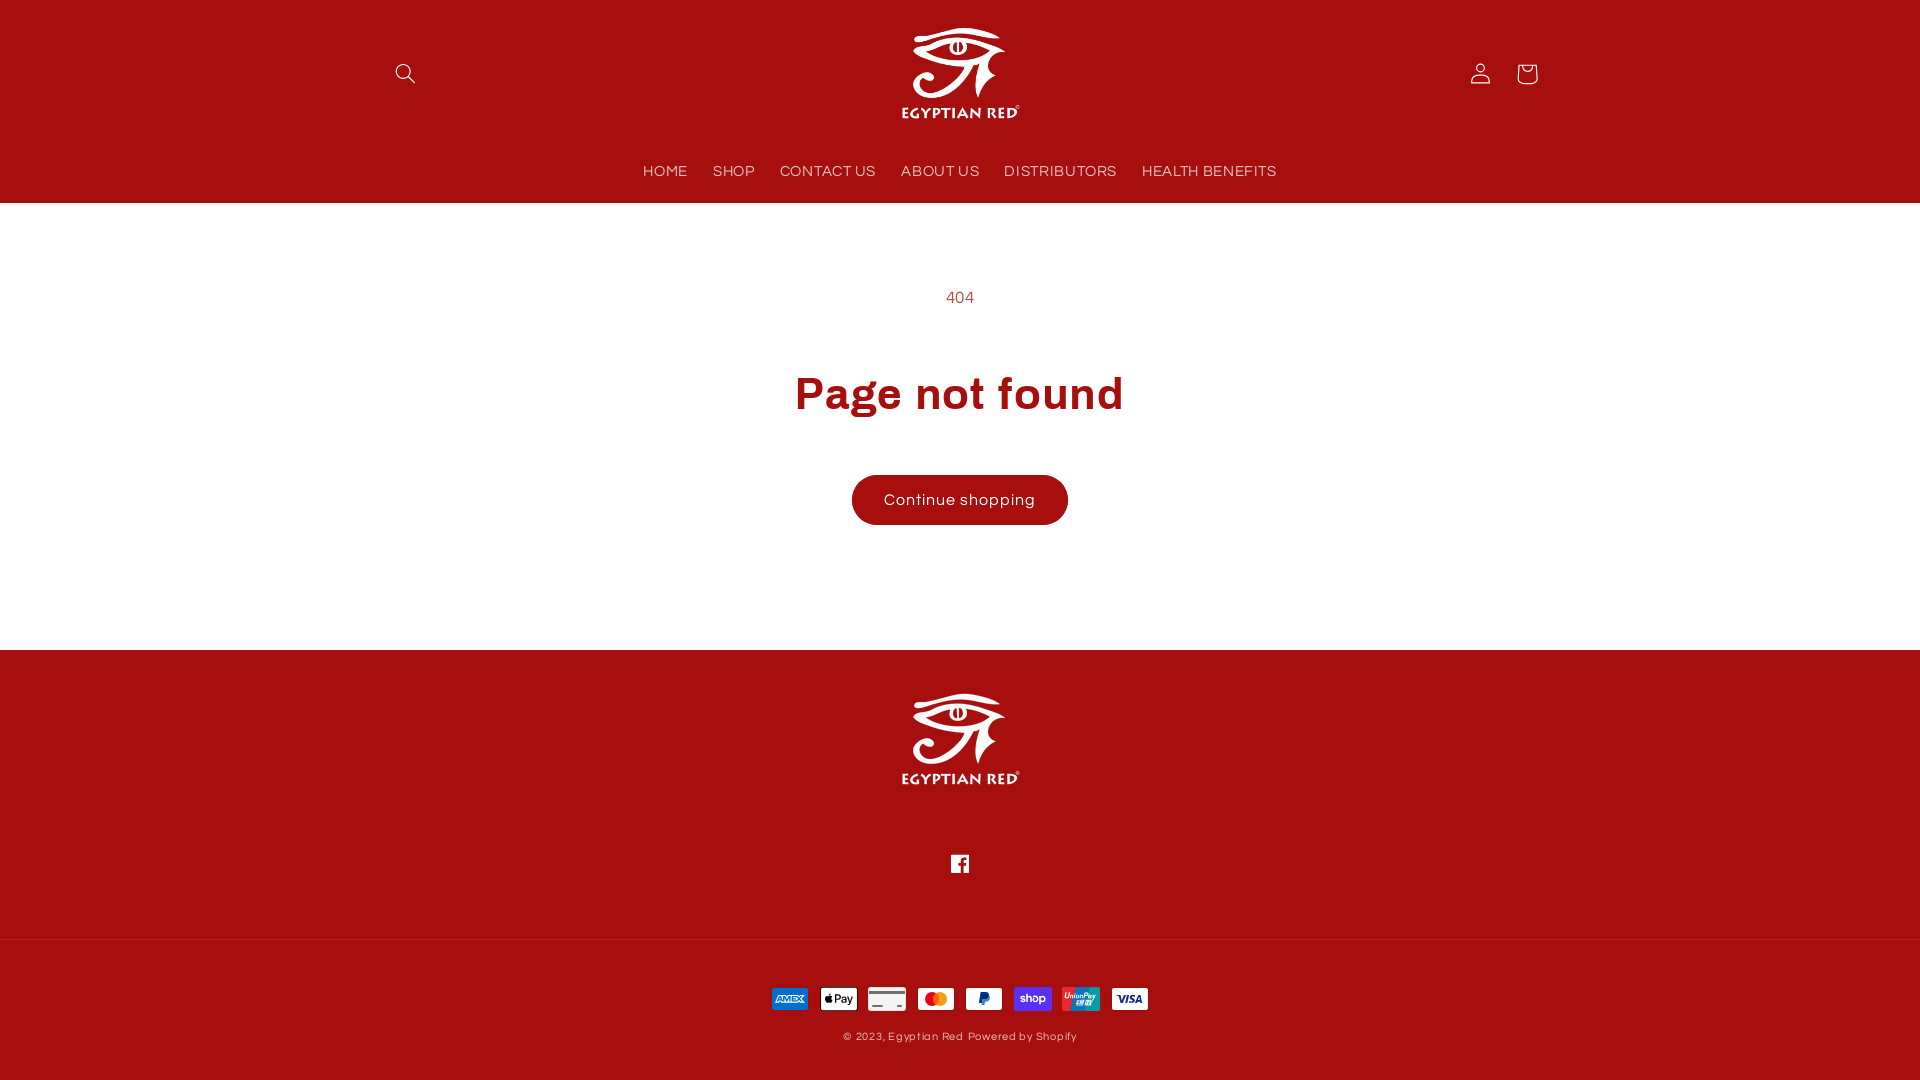  What do you see at coordinates (1210, 173) in the screenshot?
I see `HEALTH BENEFITS` at bounding box center [1210, 173].